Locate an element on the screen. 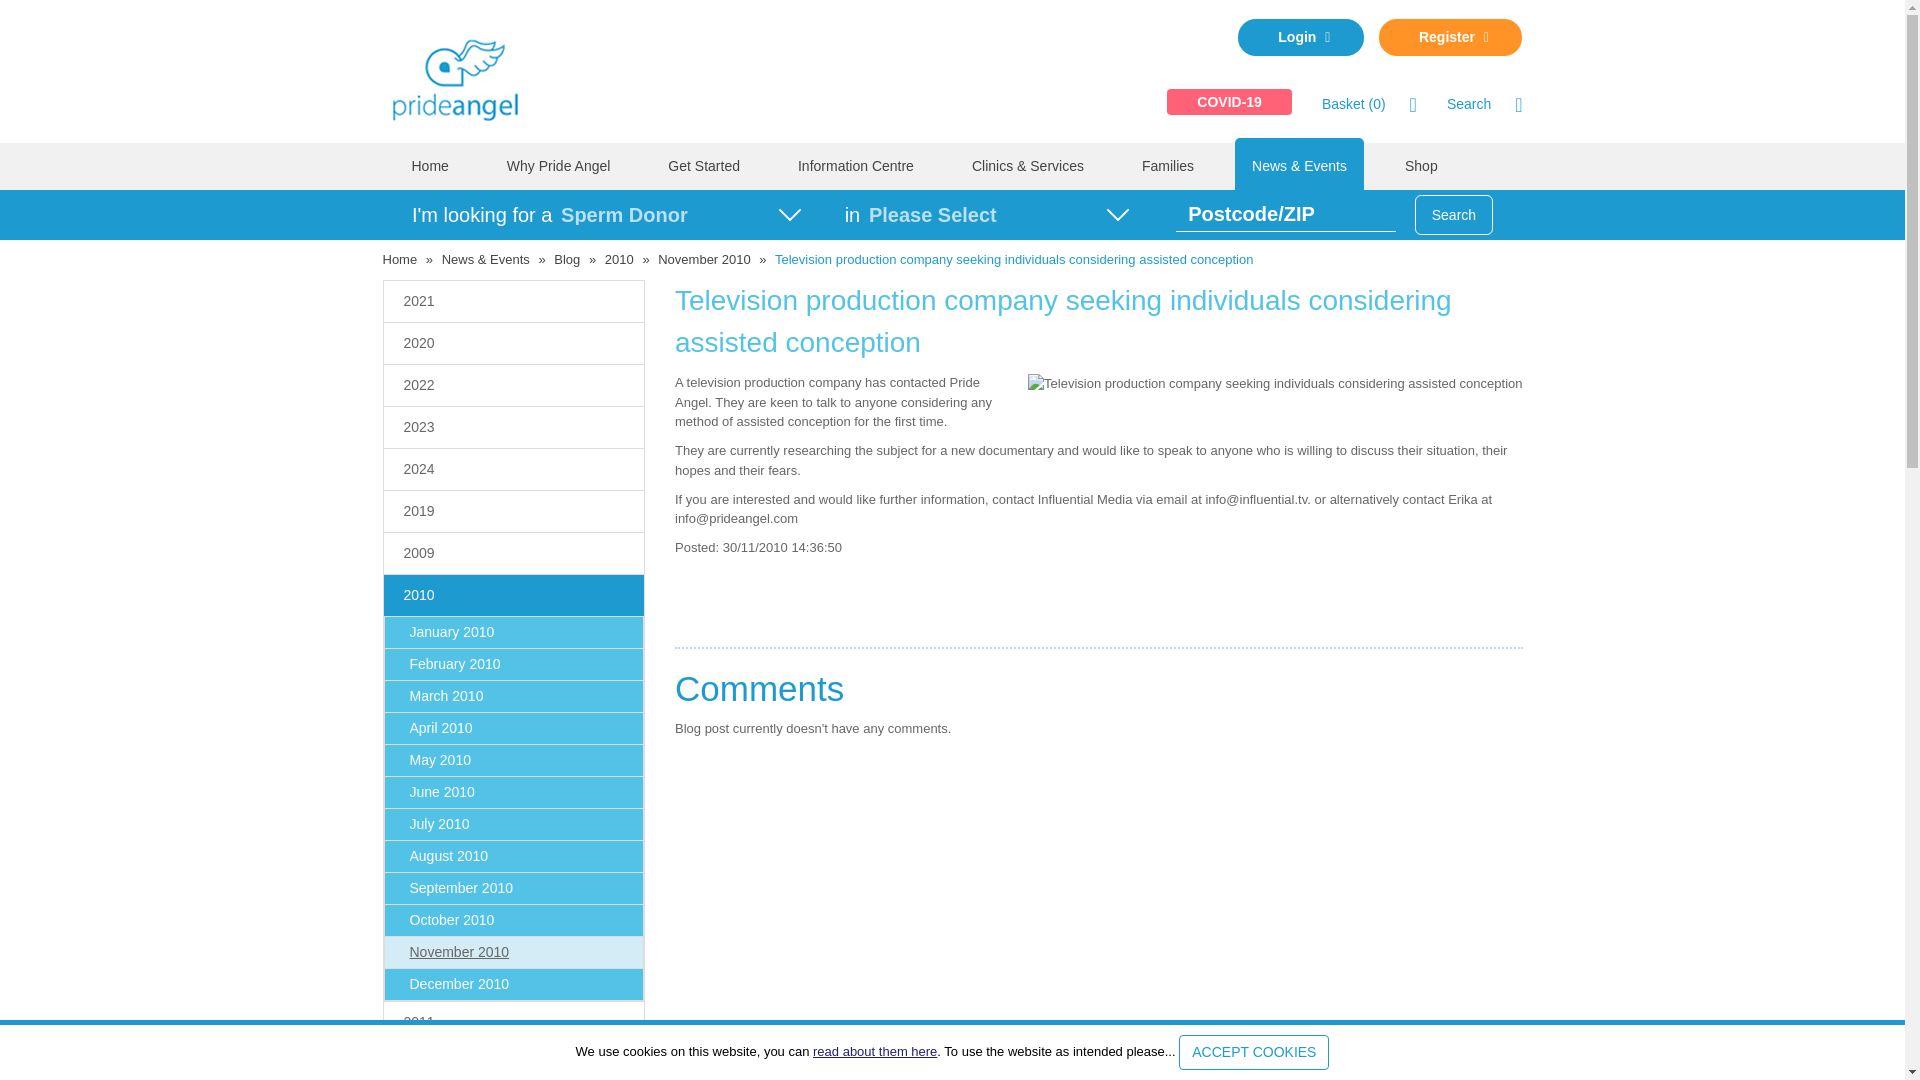 The height and width of the screenshot is (1080, 1920). Search is located at coordinates (1469, 104).